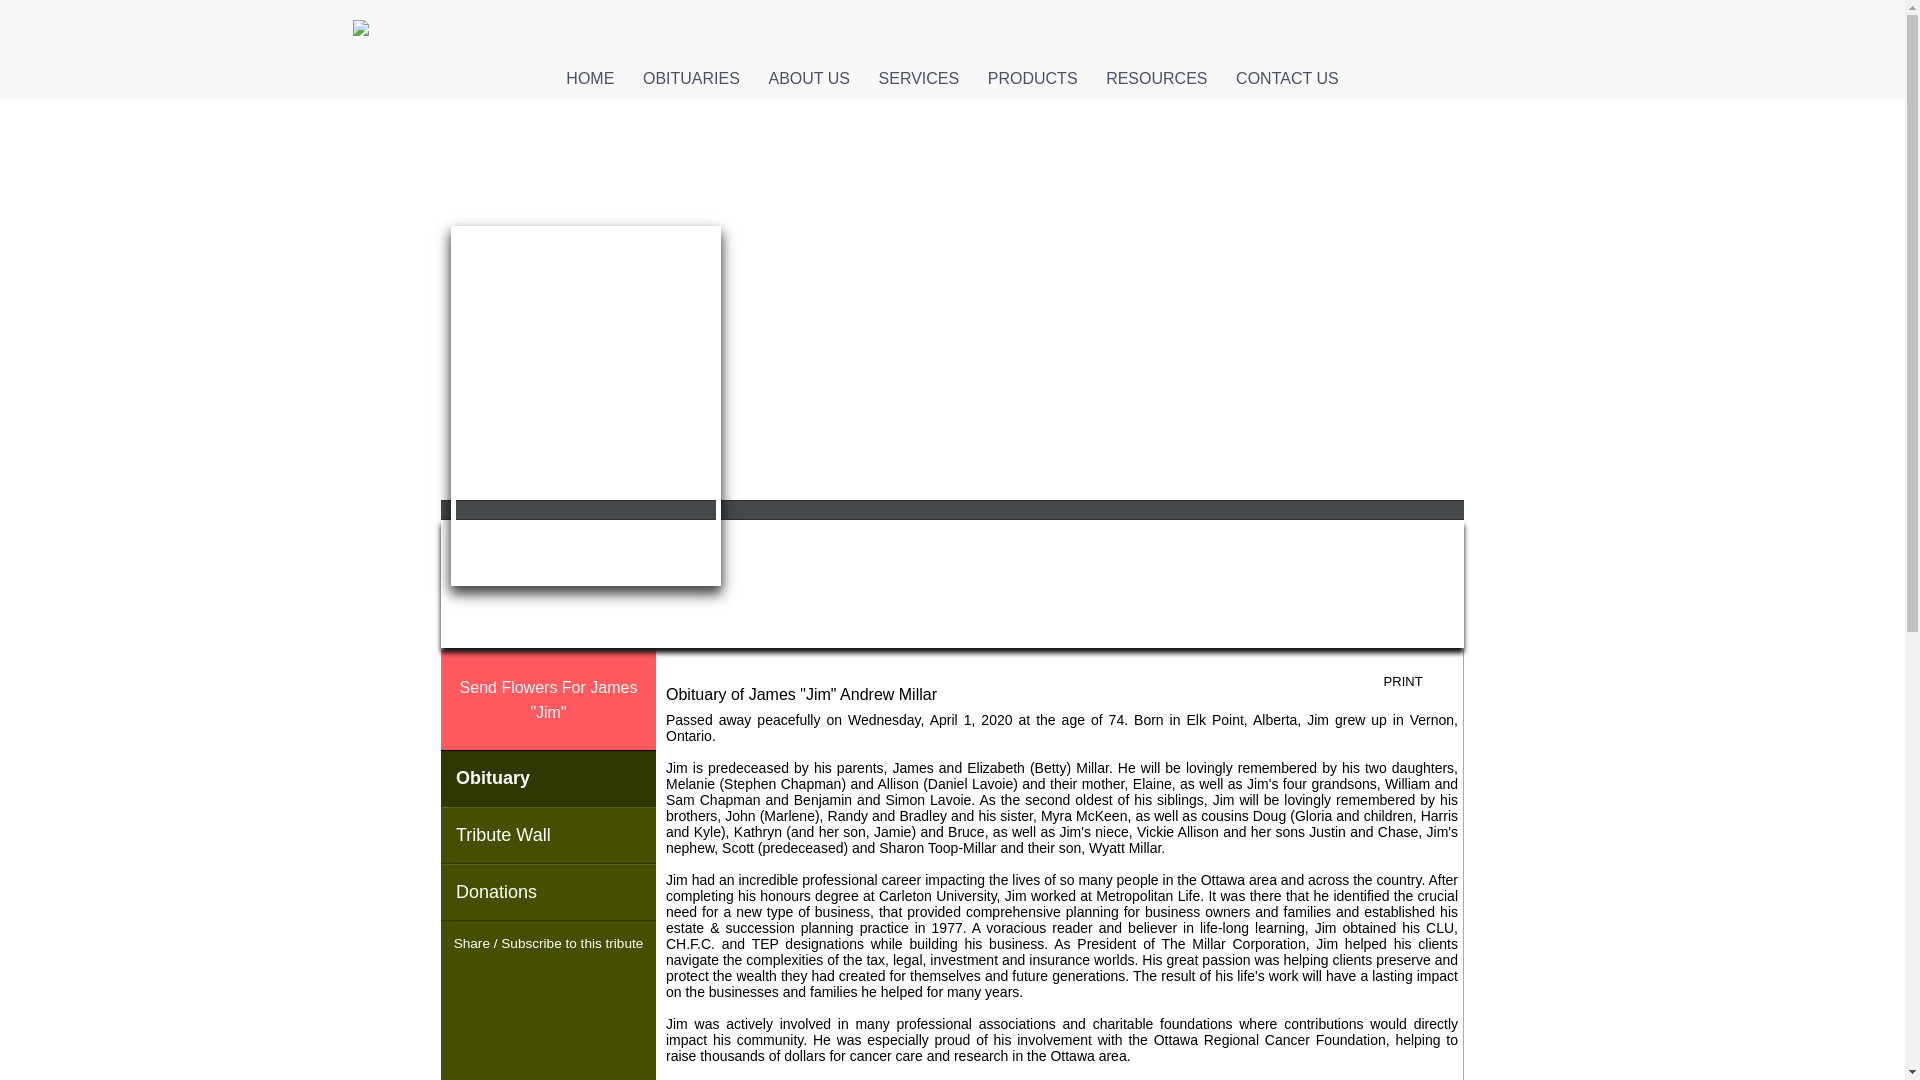 This screenshot has height=1080, width=1920. What do you see at coordinates (1286, 78) in the screenshot?
I see `CONTACT US` at bounding box center [1286, 78].